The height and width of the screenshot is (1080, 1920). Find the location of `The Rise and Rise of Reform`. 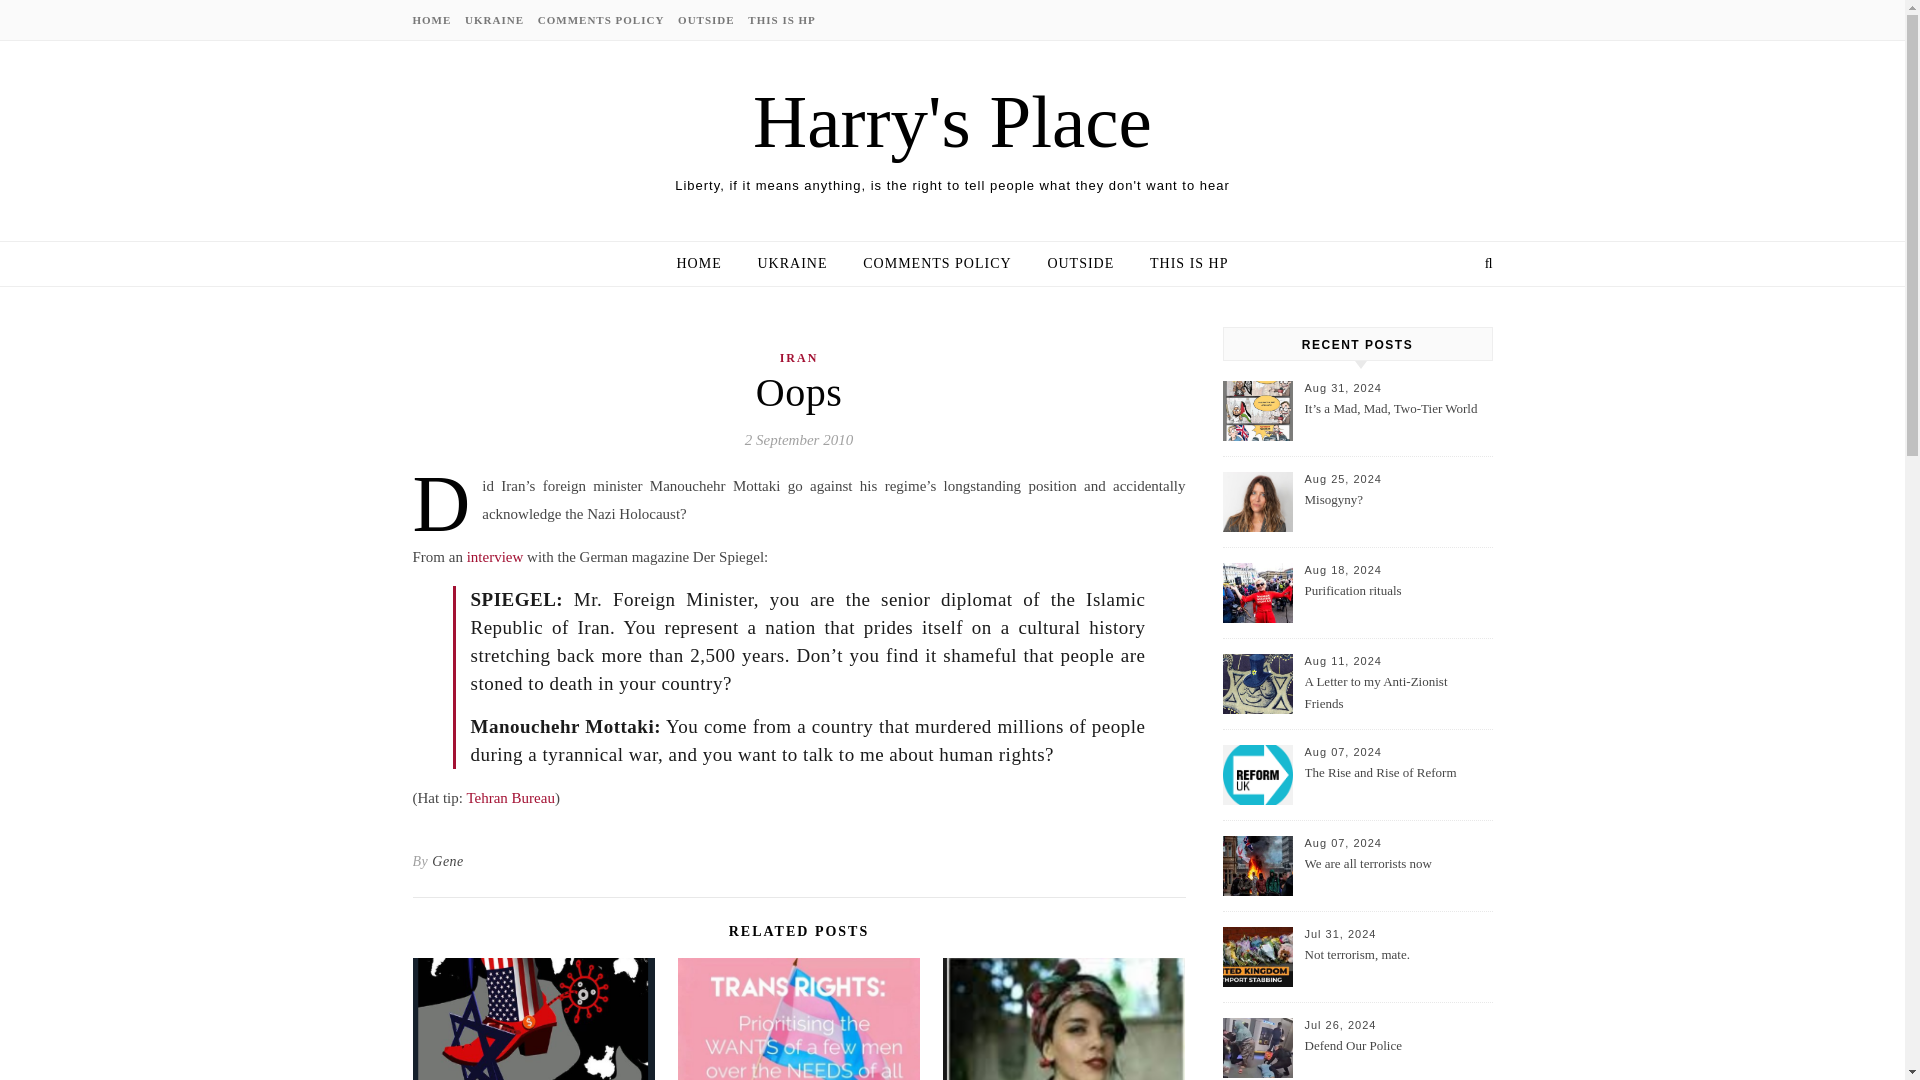

The Rise and Rise of Reform is located at coordinates (1396, 784).